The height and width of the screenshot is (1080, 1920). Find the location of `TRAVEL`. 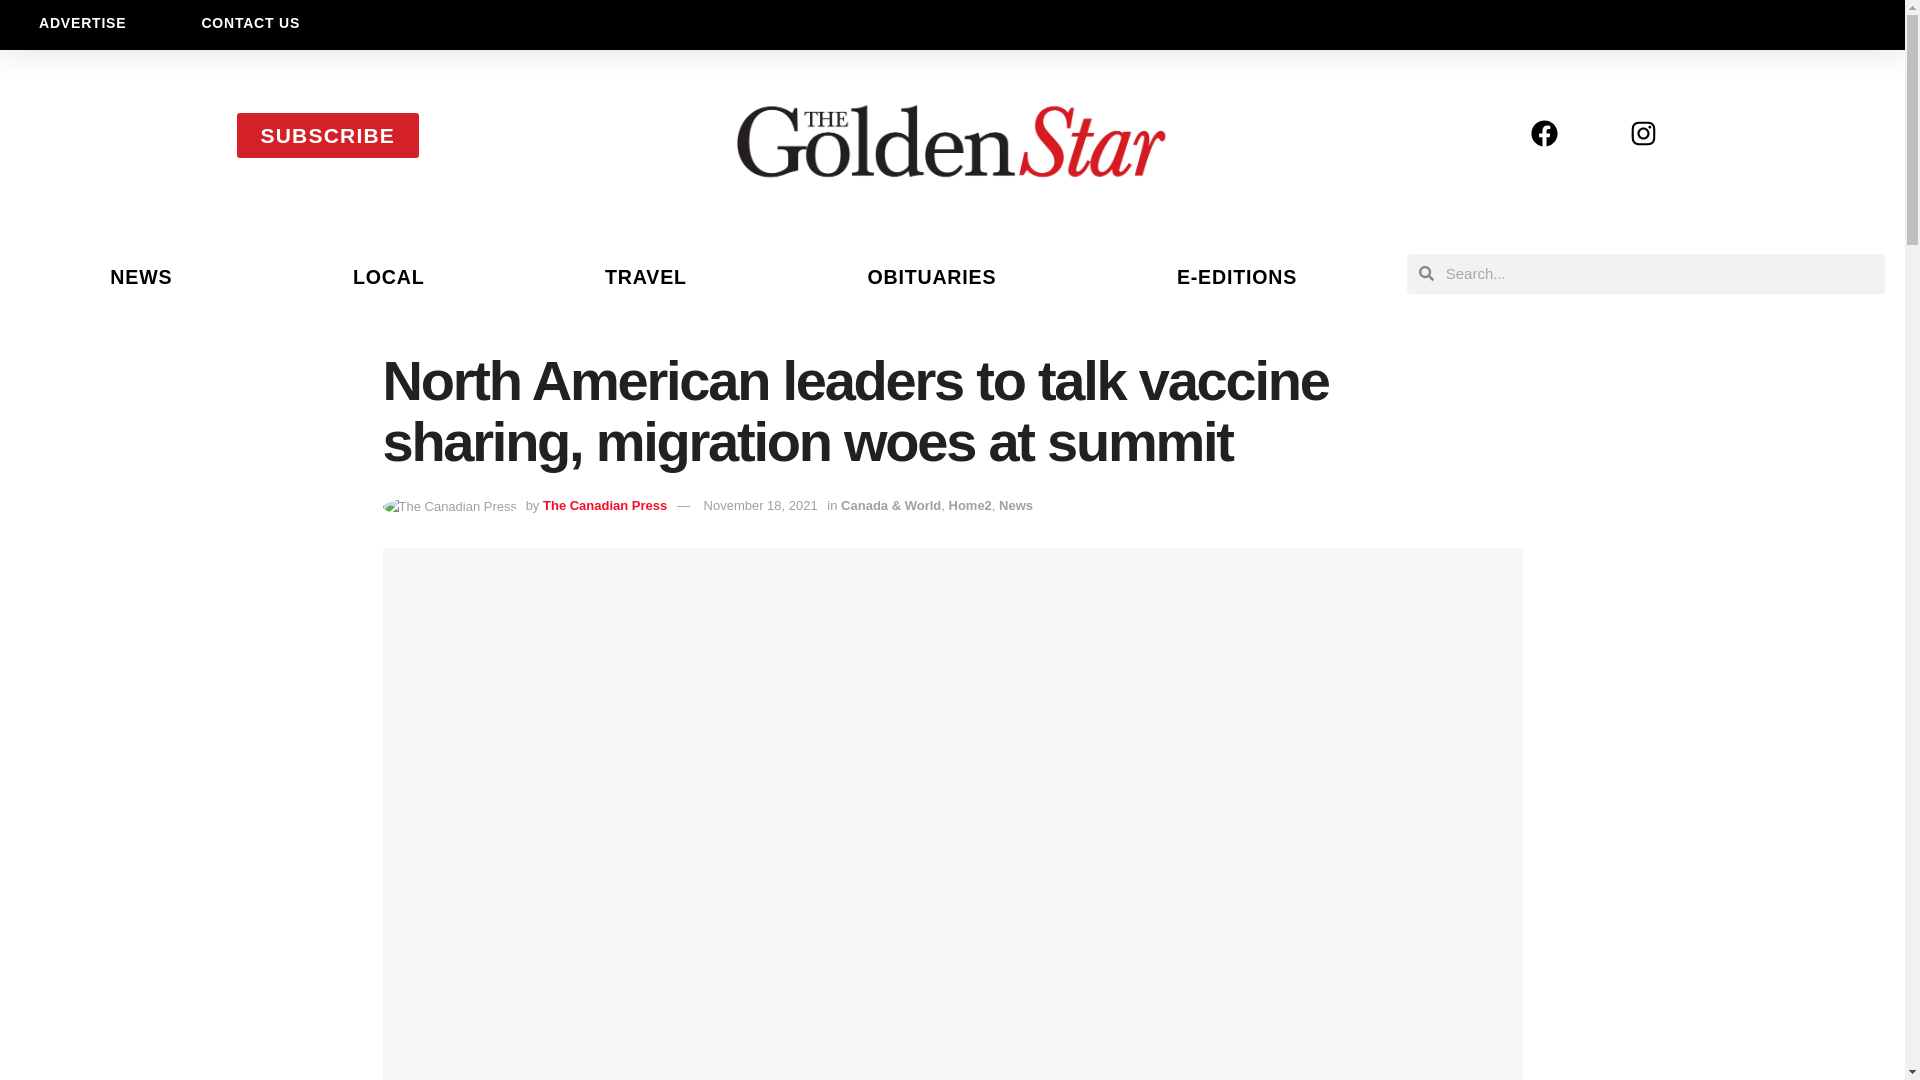

TRAVEL is located at coordinates (646, 276).